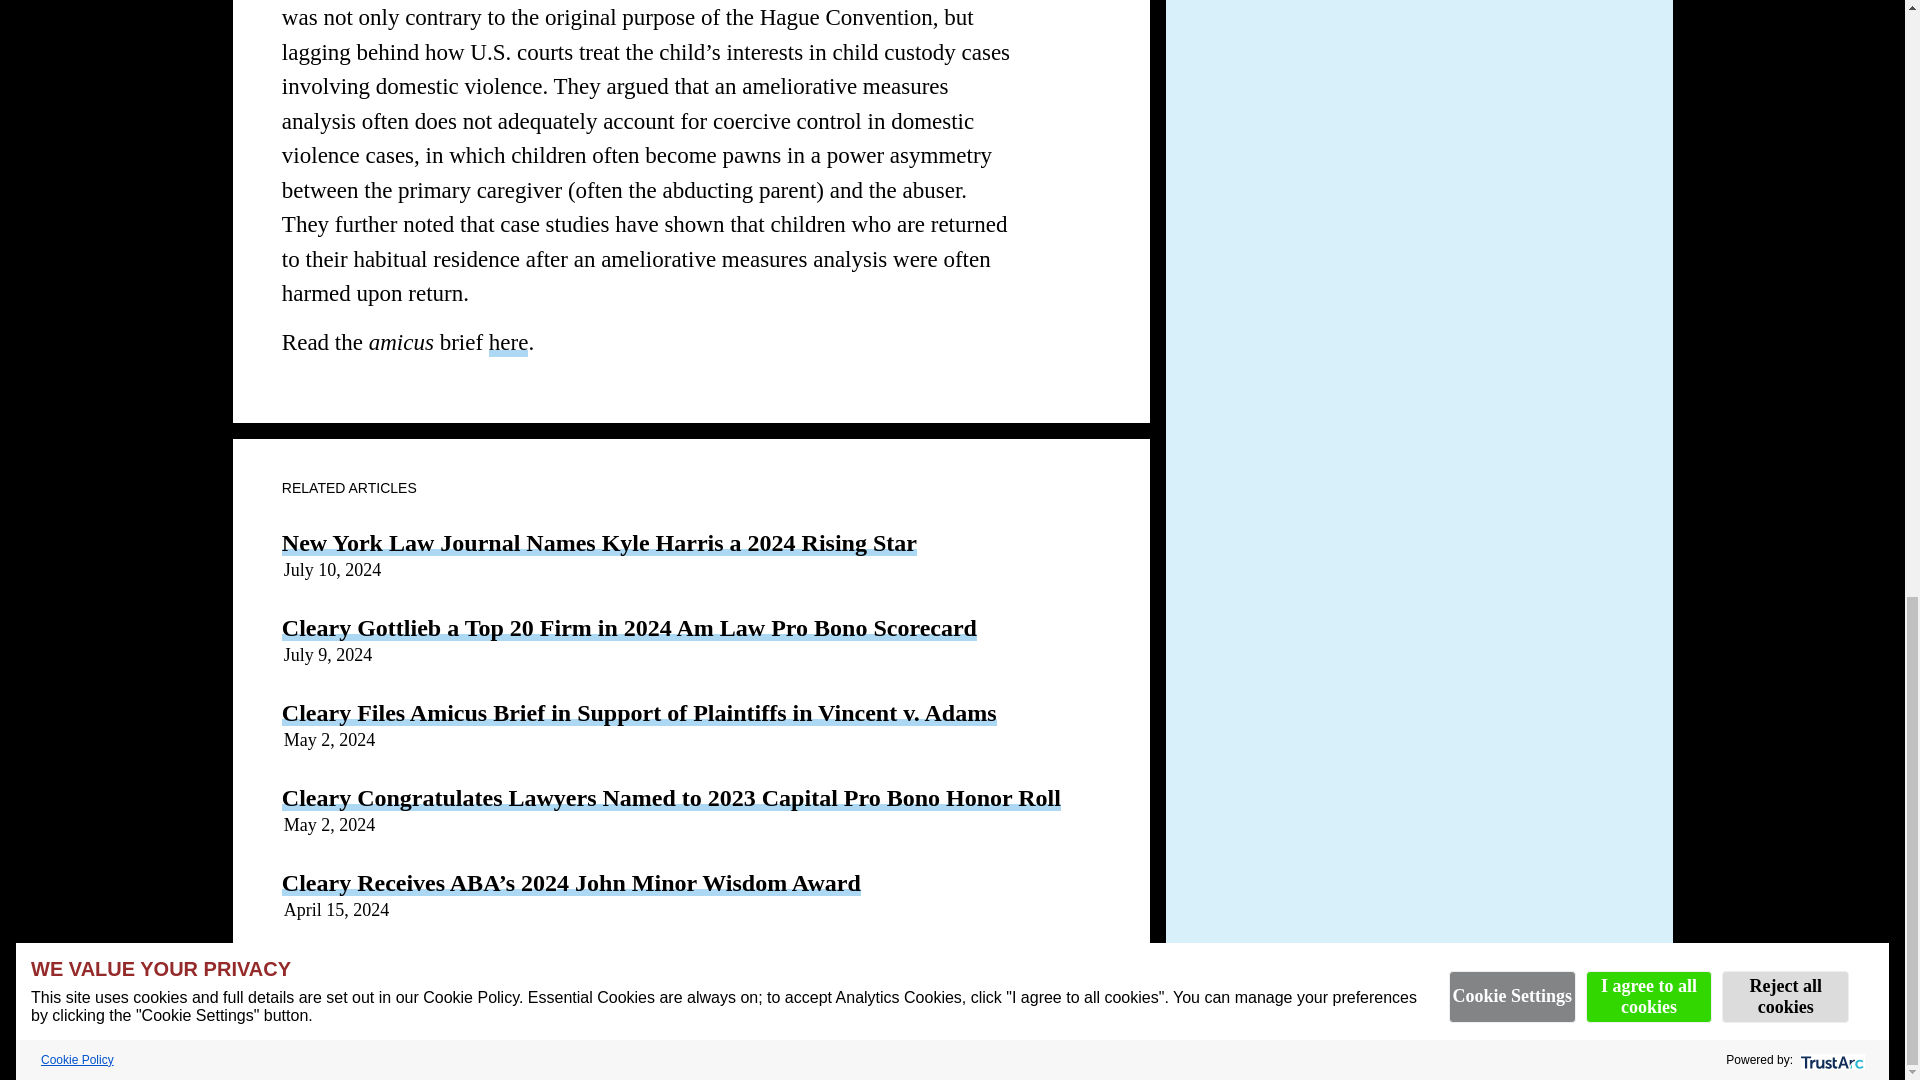 The height and width of the screenshot is (1080, 1920). What do you see at coordinates (956, 992) in the screenshot?
I see `Site Map` at bounding box center [956, 992].